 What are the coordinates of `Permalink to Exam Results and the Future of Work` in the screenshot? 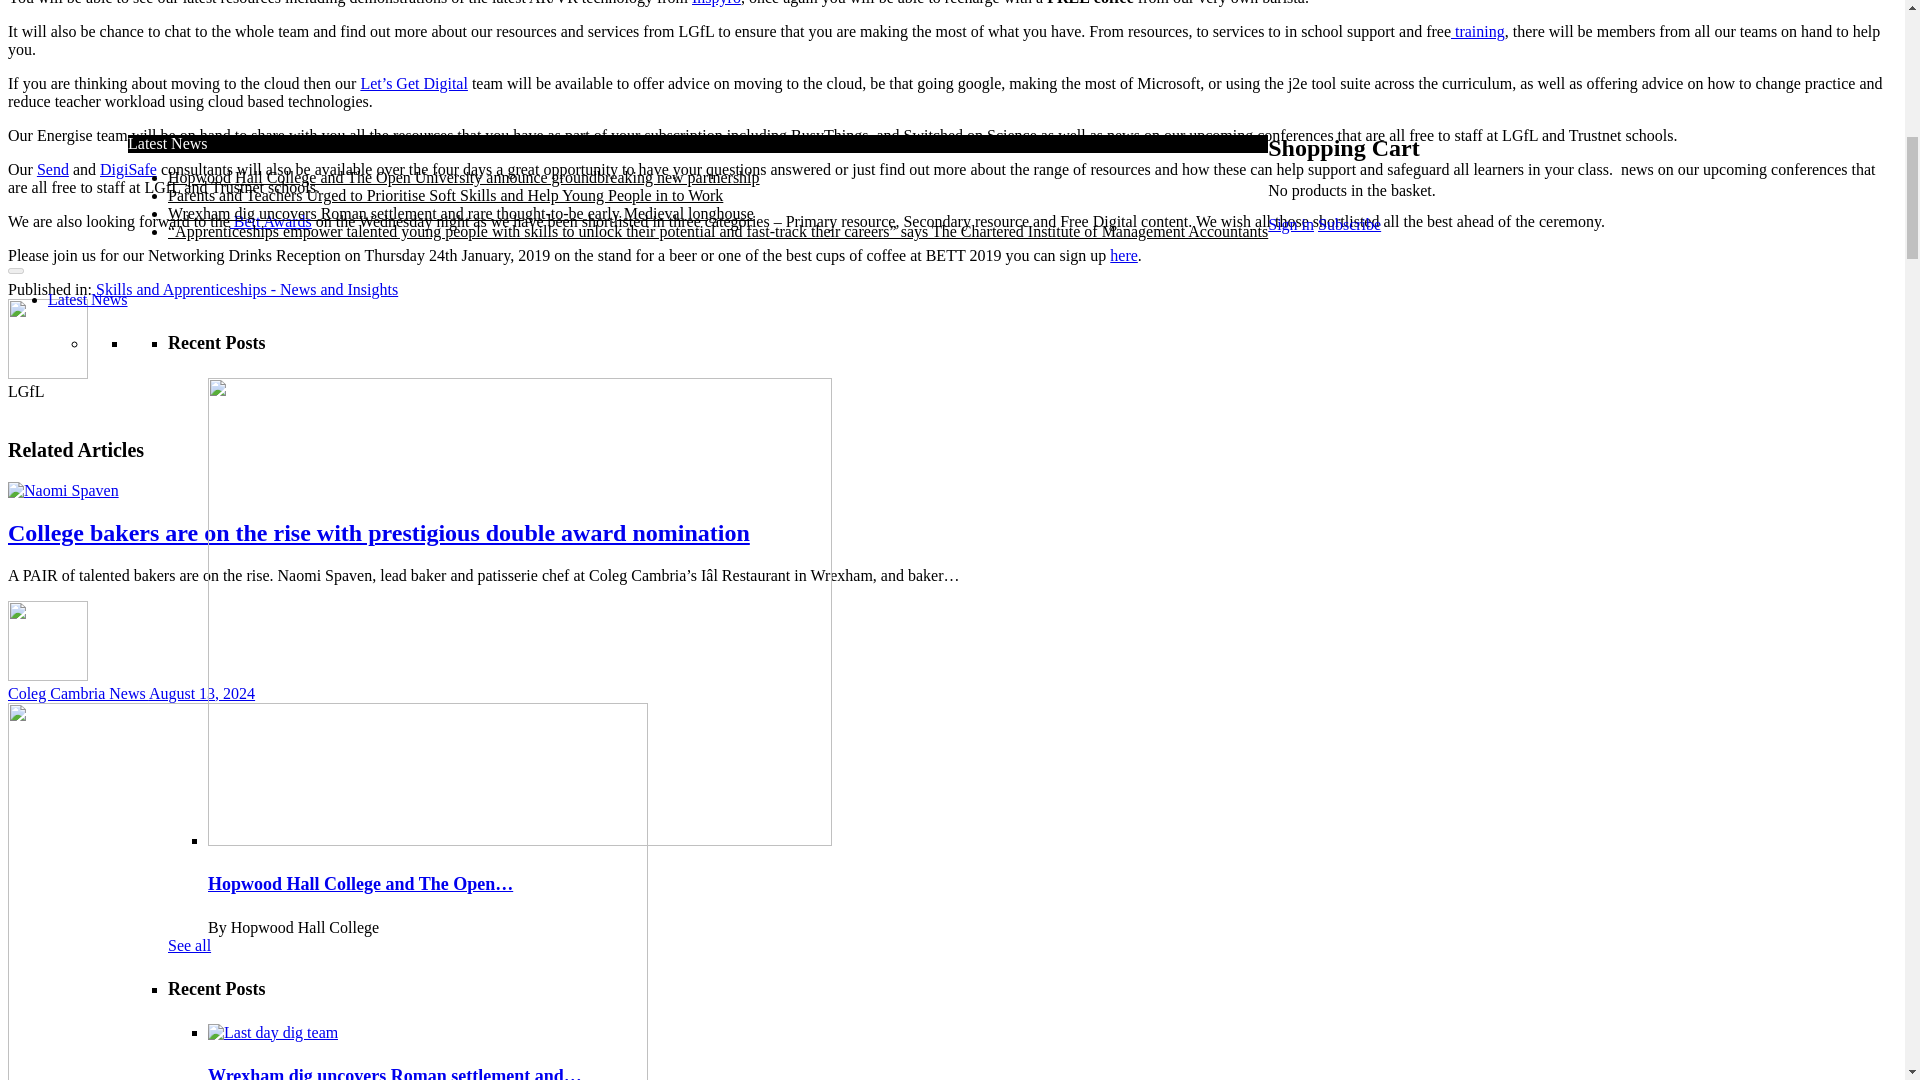 It's located at (307, 1051).